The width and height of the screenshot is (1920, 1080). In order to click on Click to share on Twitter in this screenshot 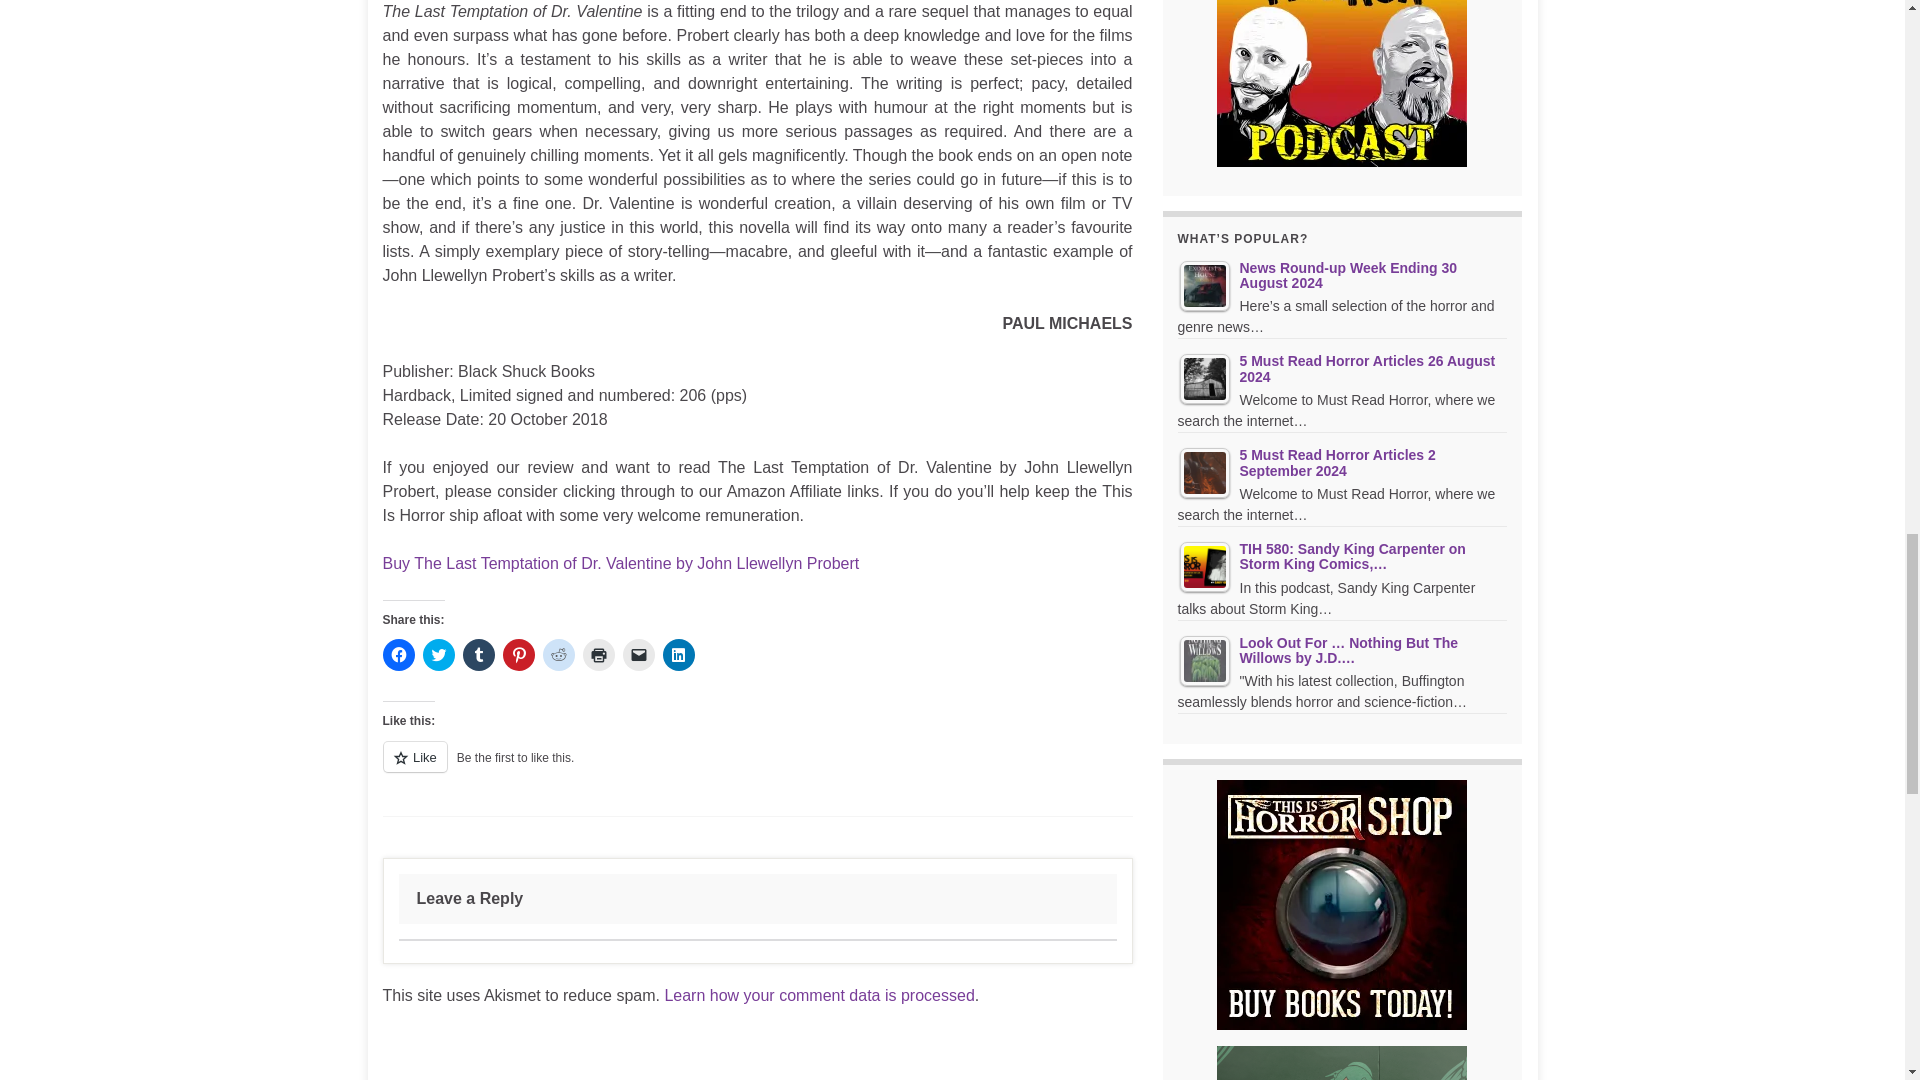, I will do `click(438, 654)`.